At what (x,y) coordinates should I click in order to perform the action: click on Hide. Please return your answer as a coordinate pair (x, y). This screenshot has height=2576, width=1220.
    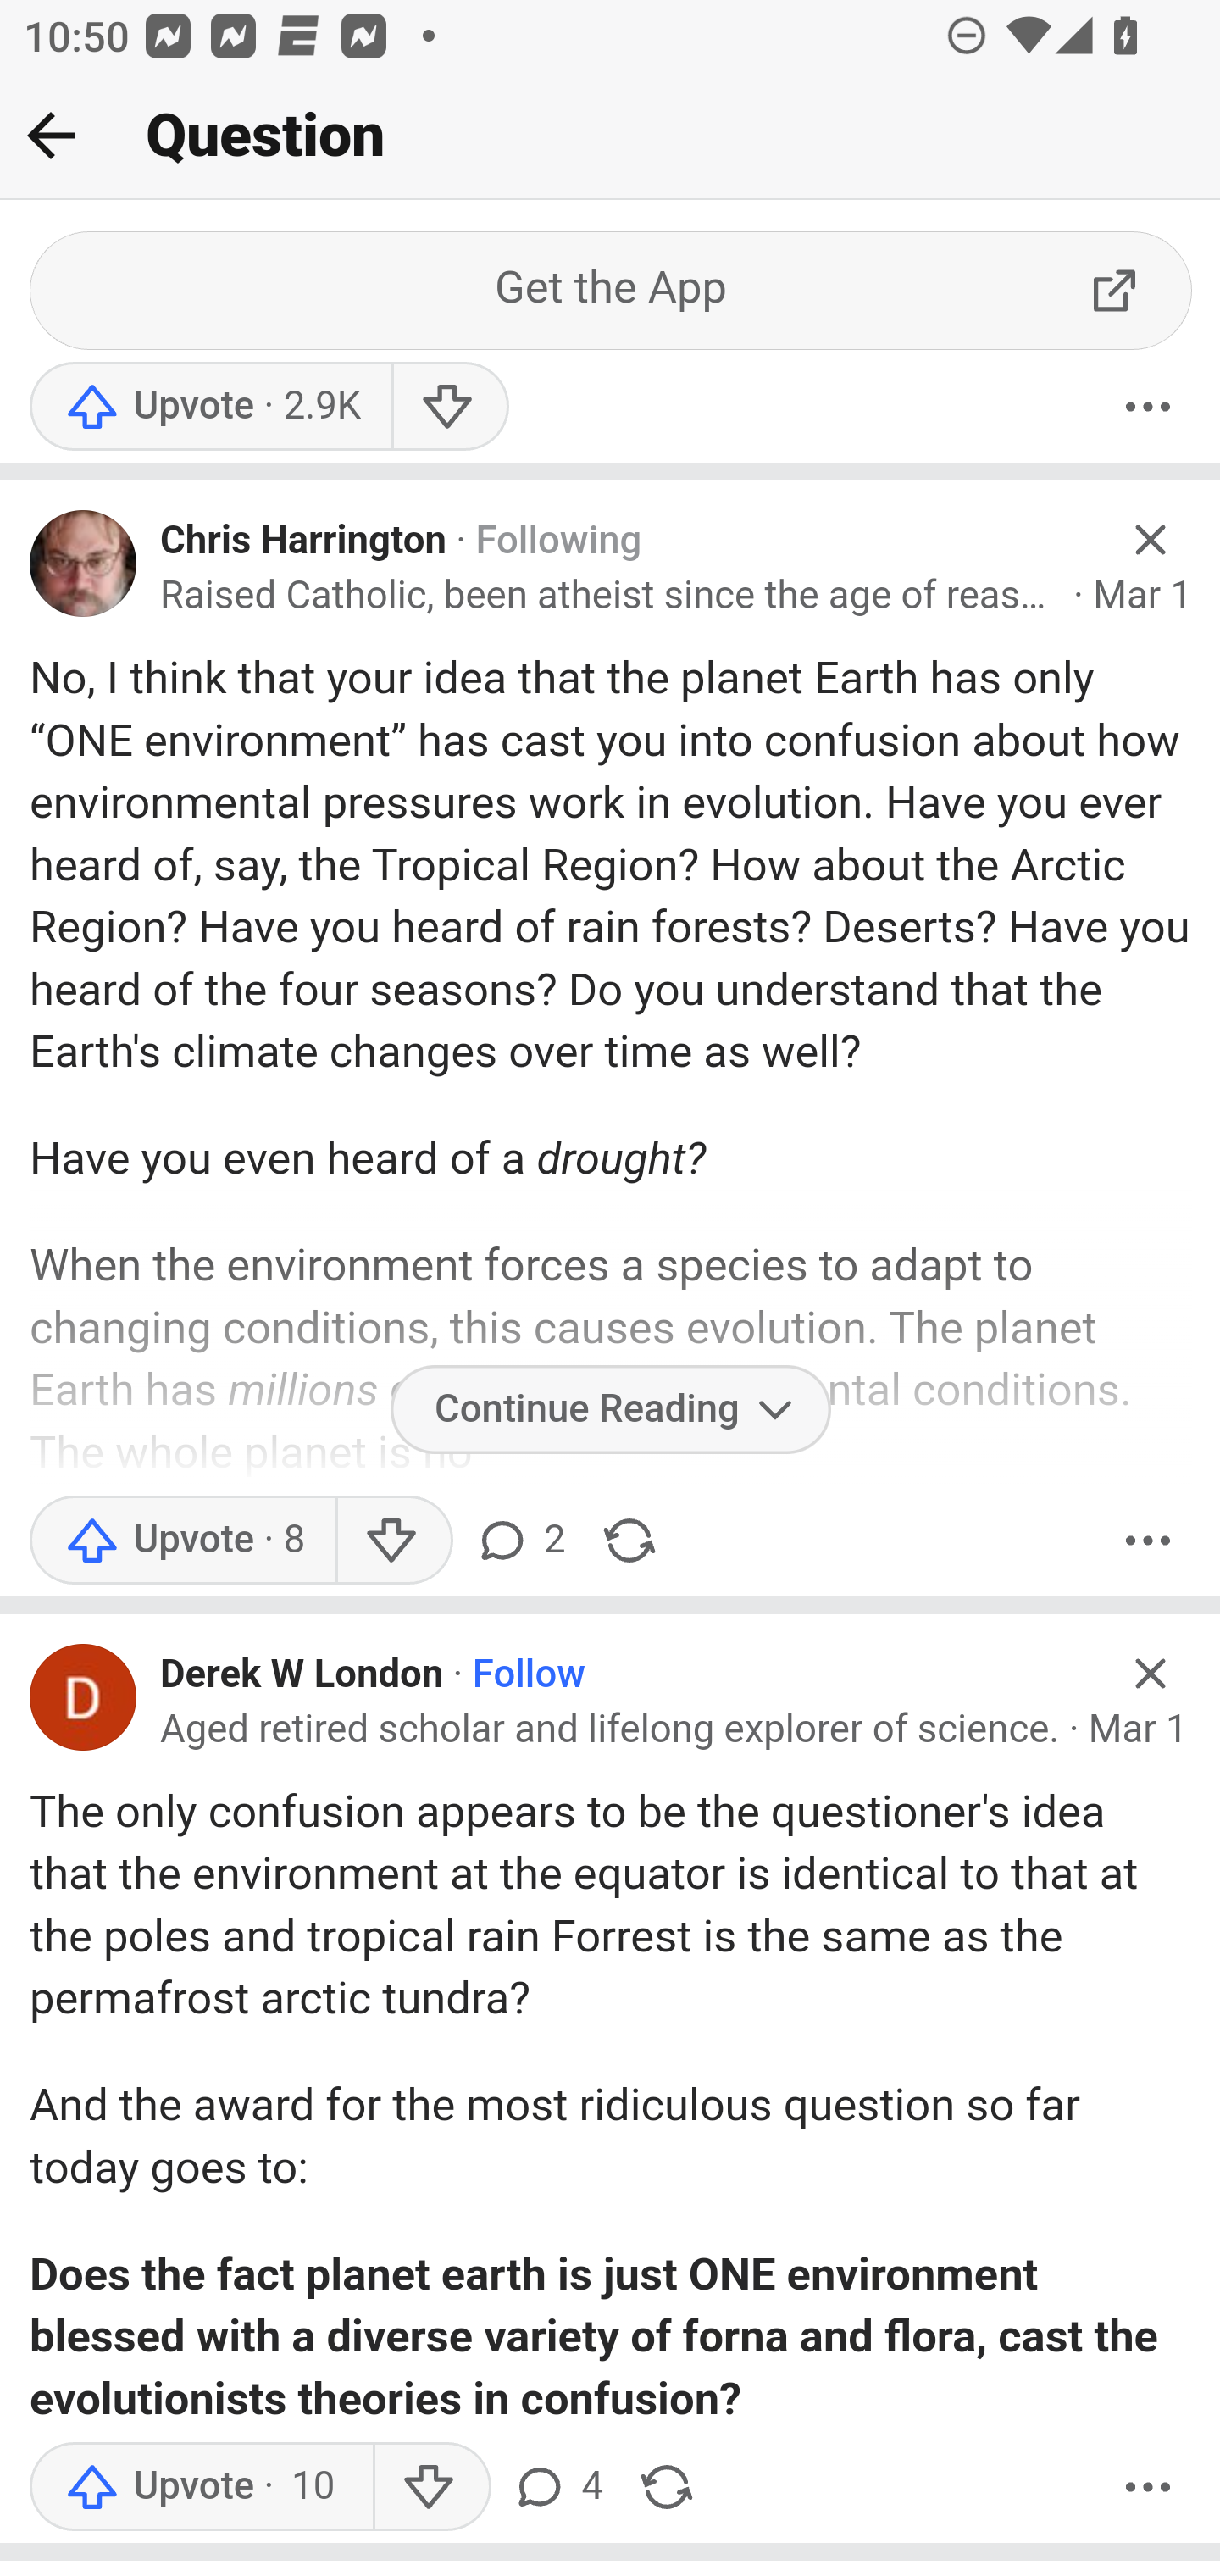
    Looking at the image, I should click on (1151, 1675).